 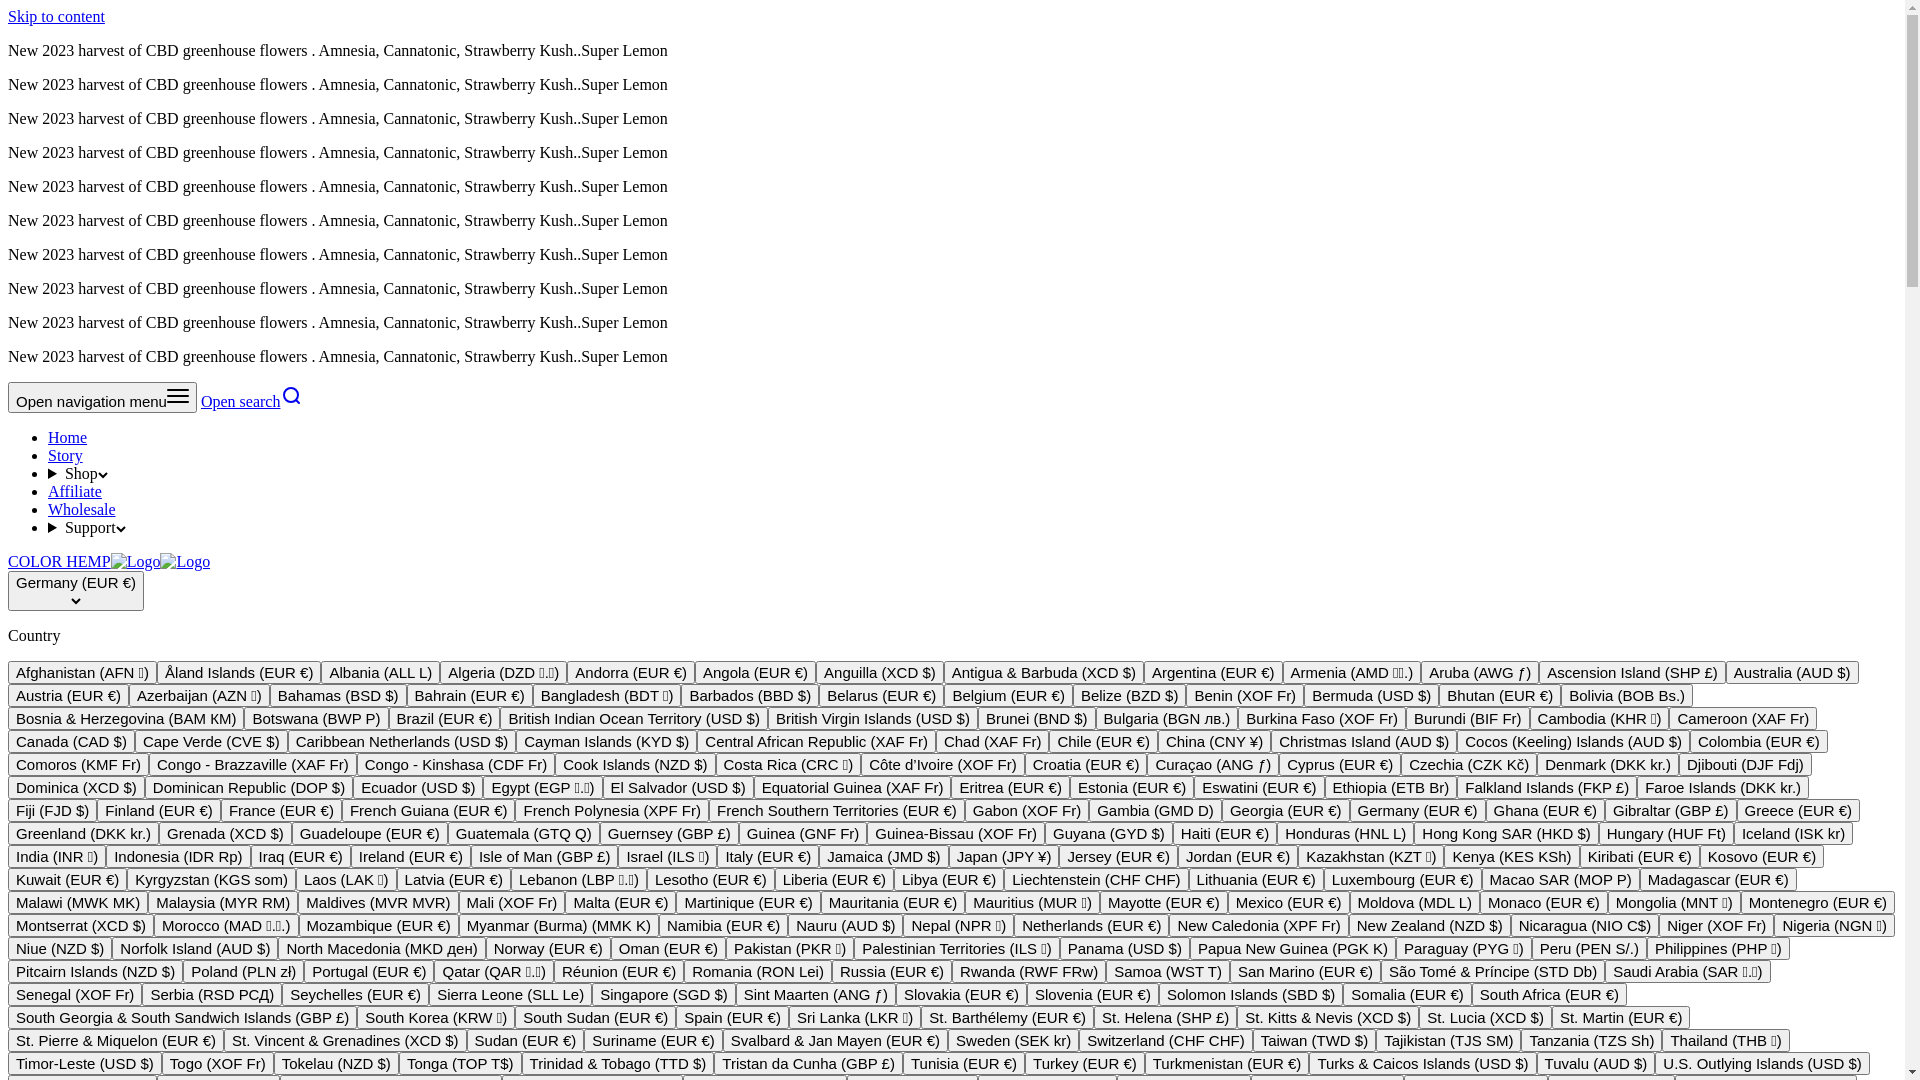 I want to click on St. Vincent & Grenadines (XCD $), so click(x=346, y=1040).